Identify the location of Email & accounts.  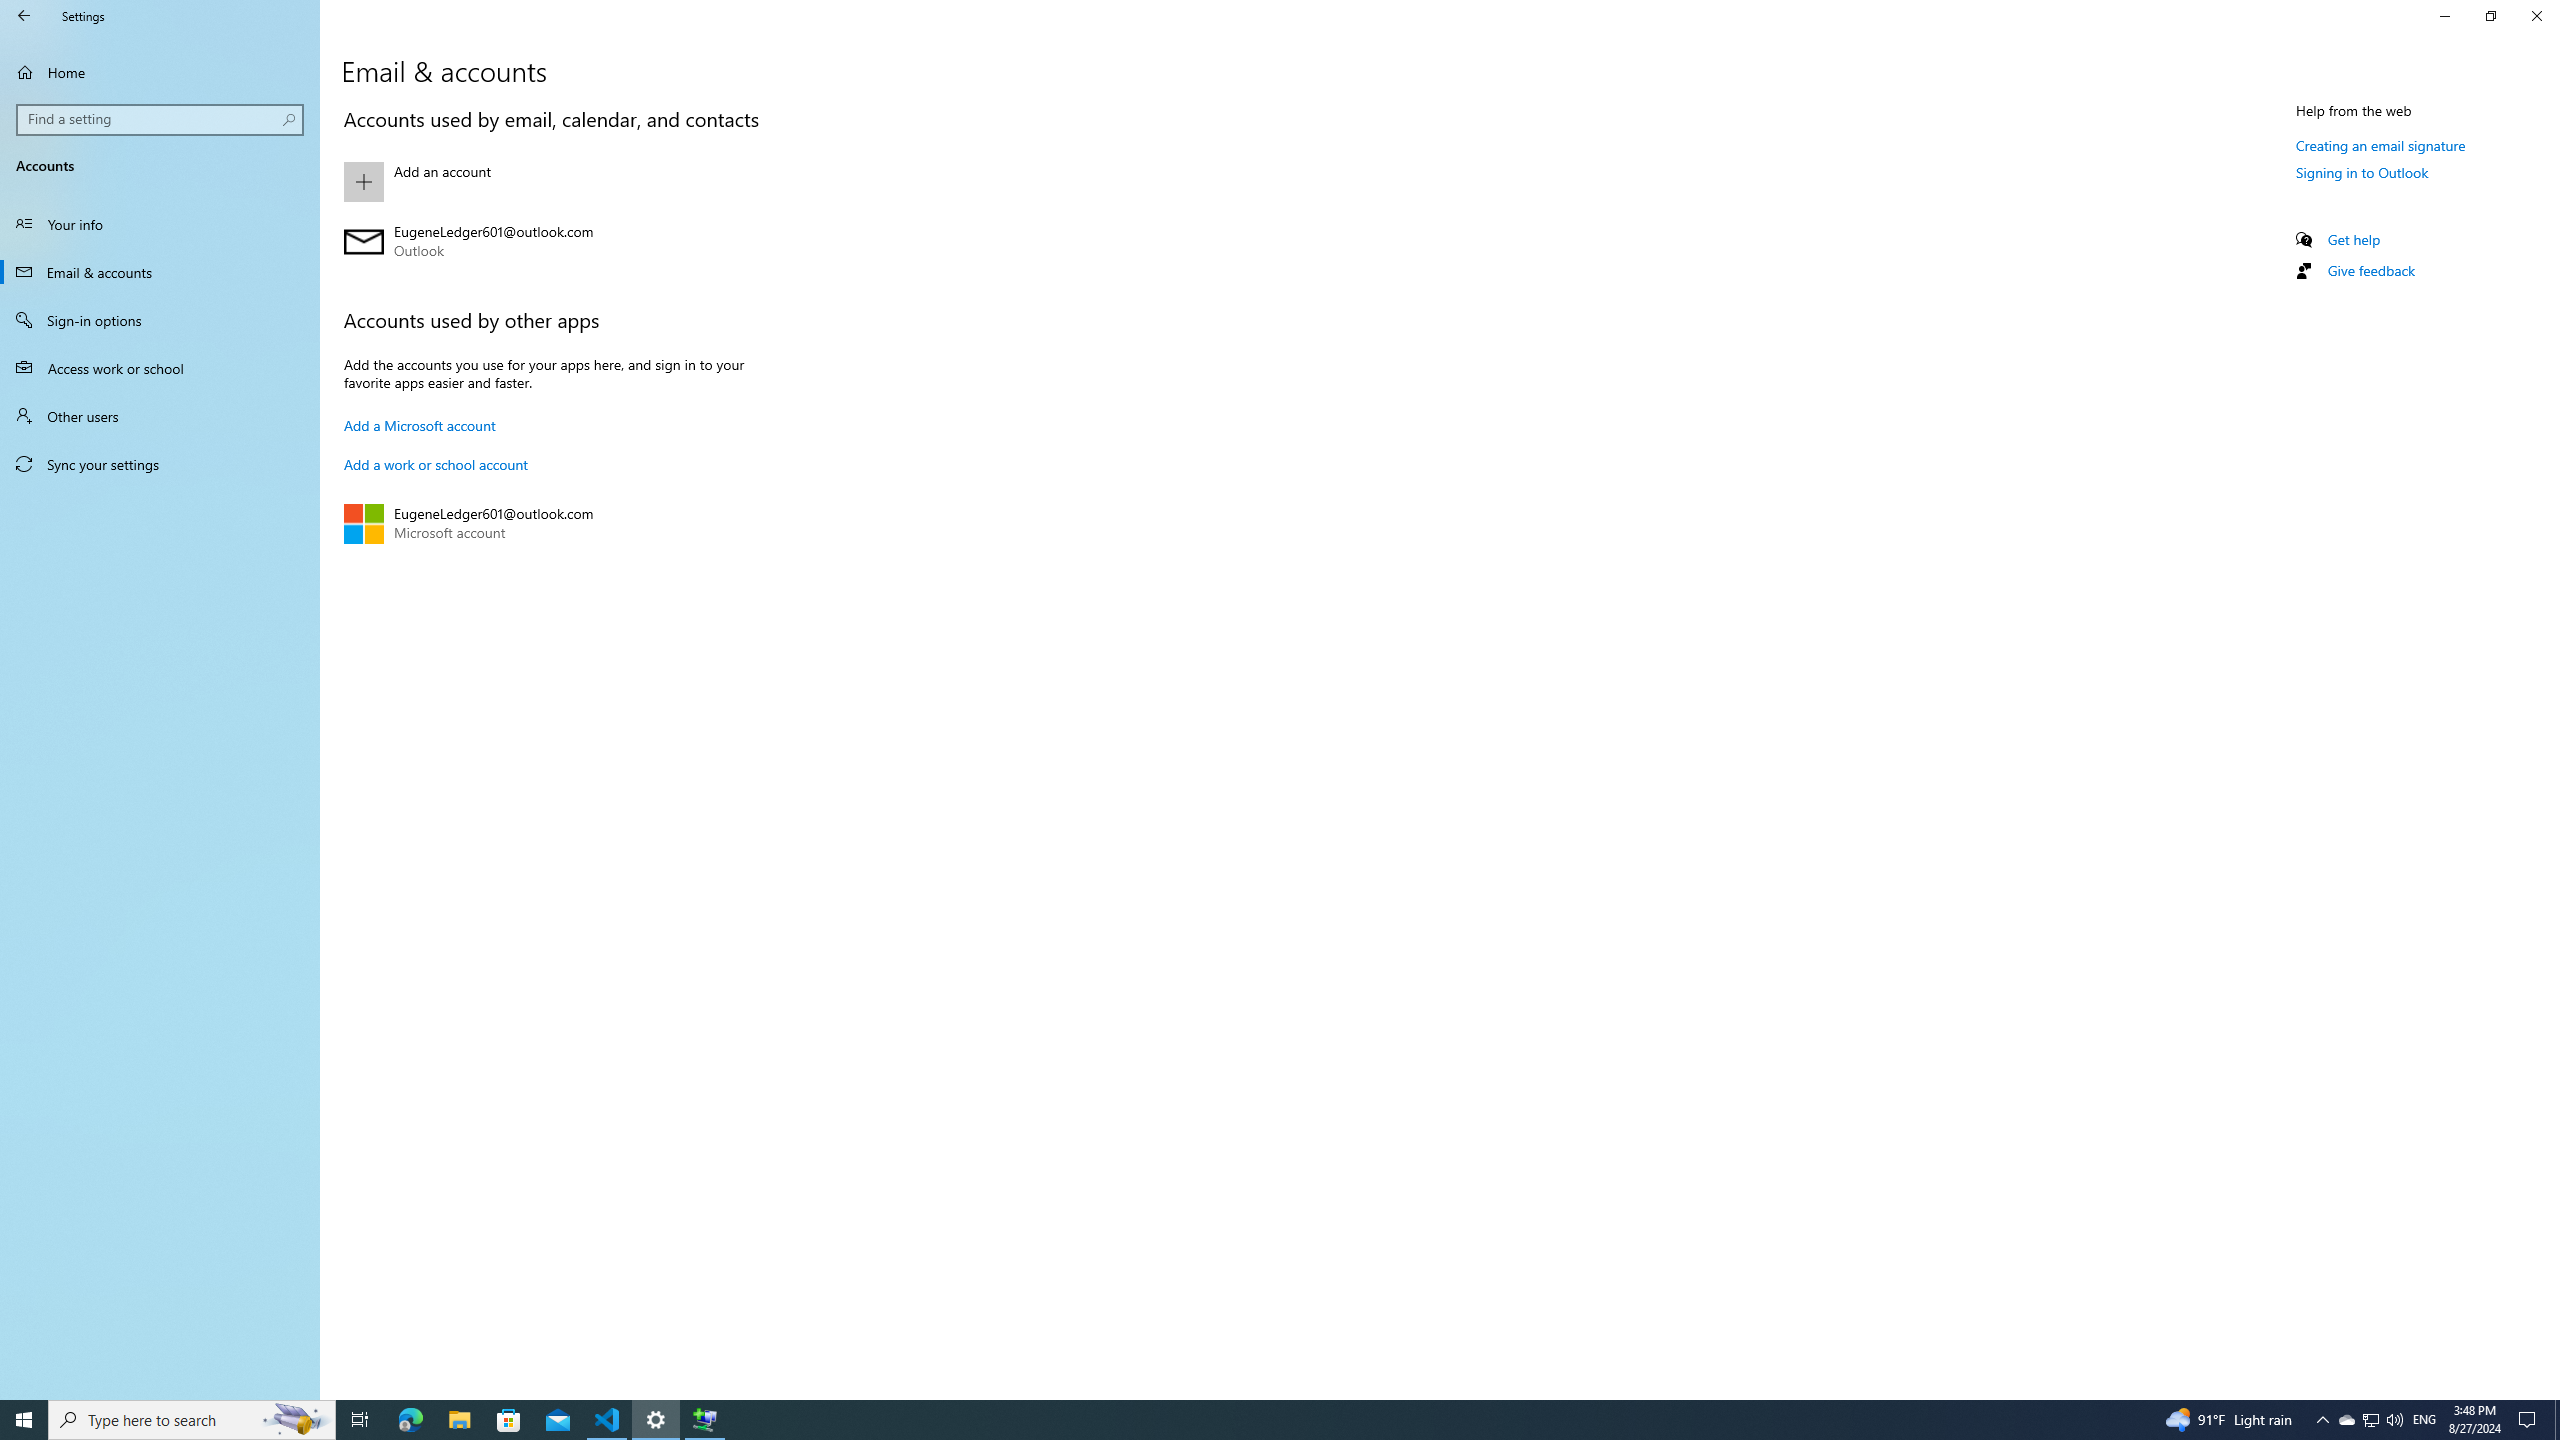
(160, 272).